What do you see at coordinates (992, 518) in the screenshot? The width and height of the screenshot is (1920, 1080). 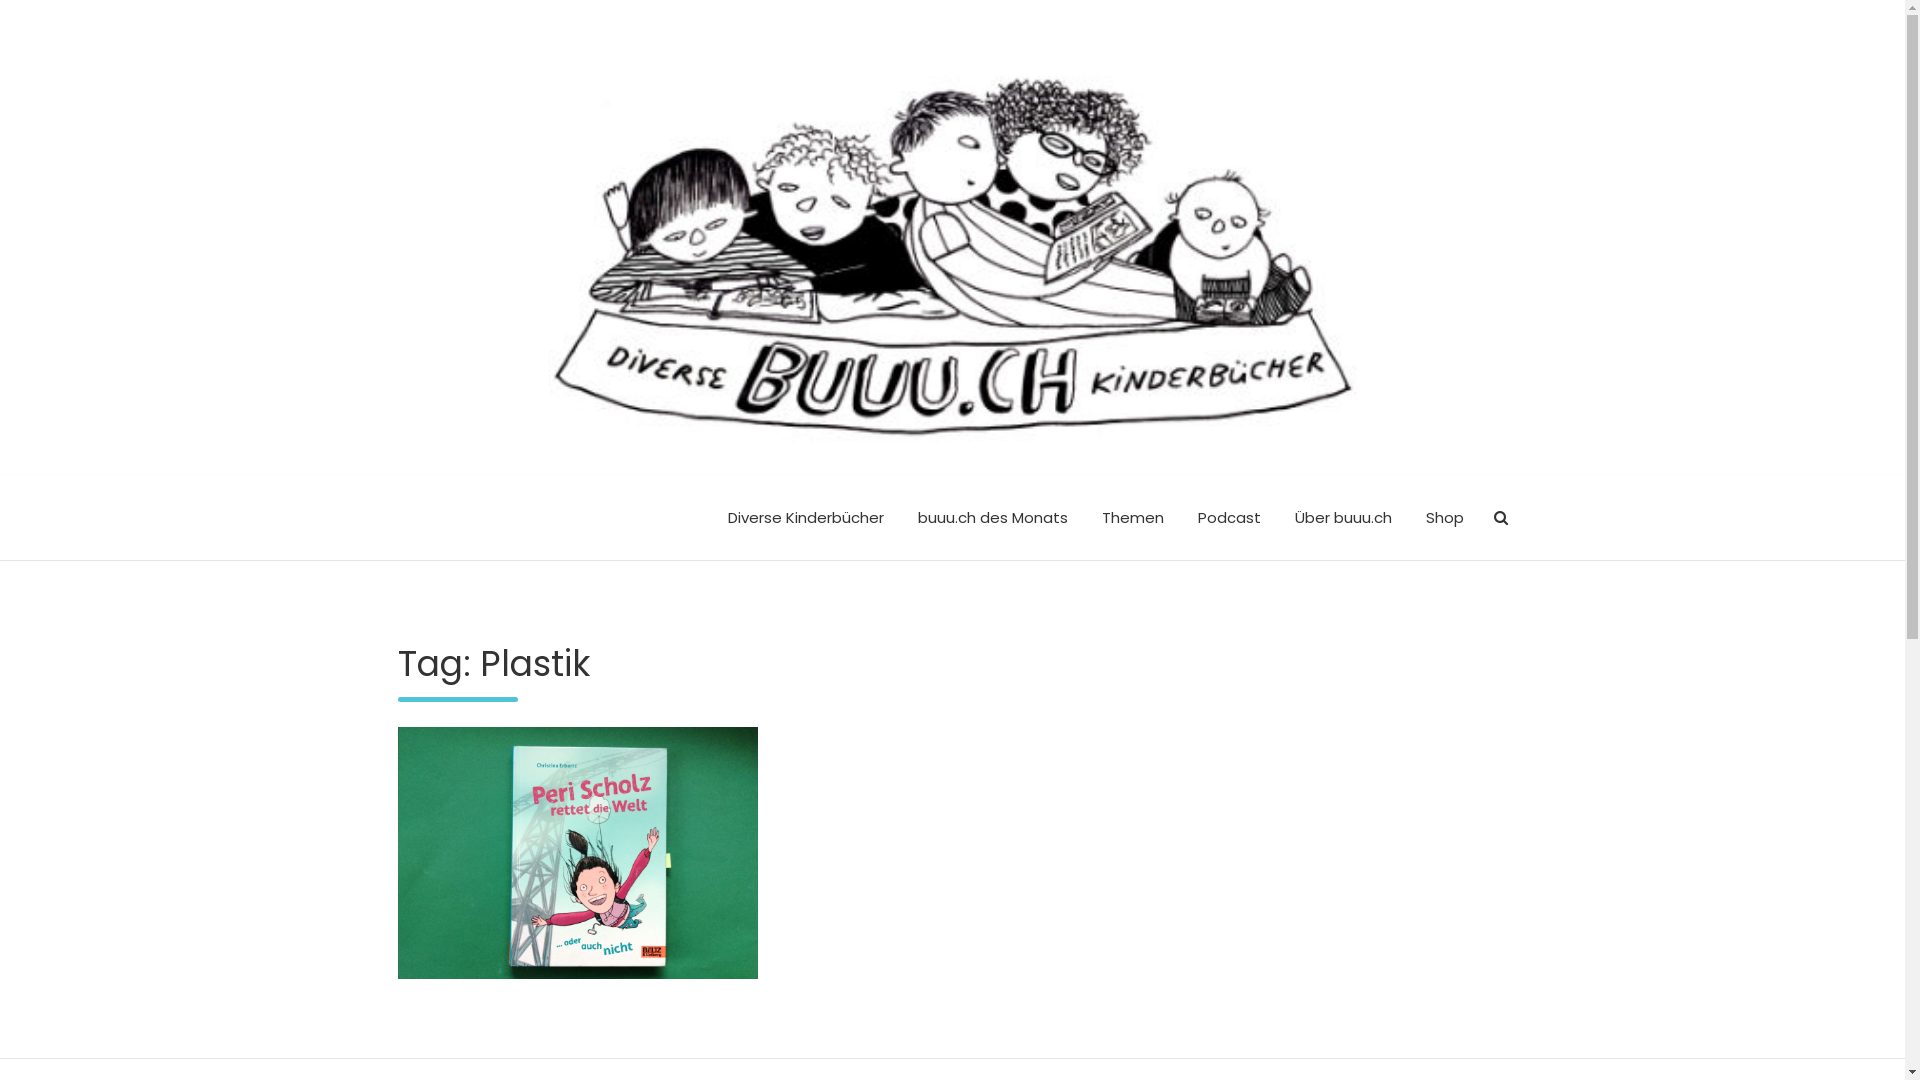 I see `buuu.ch des Monats` at bounding box center [992, 518].